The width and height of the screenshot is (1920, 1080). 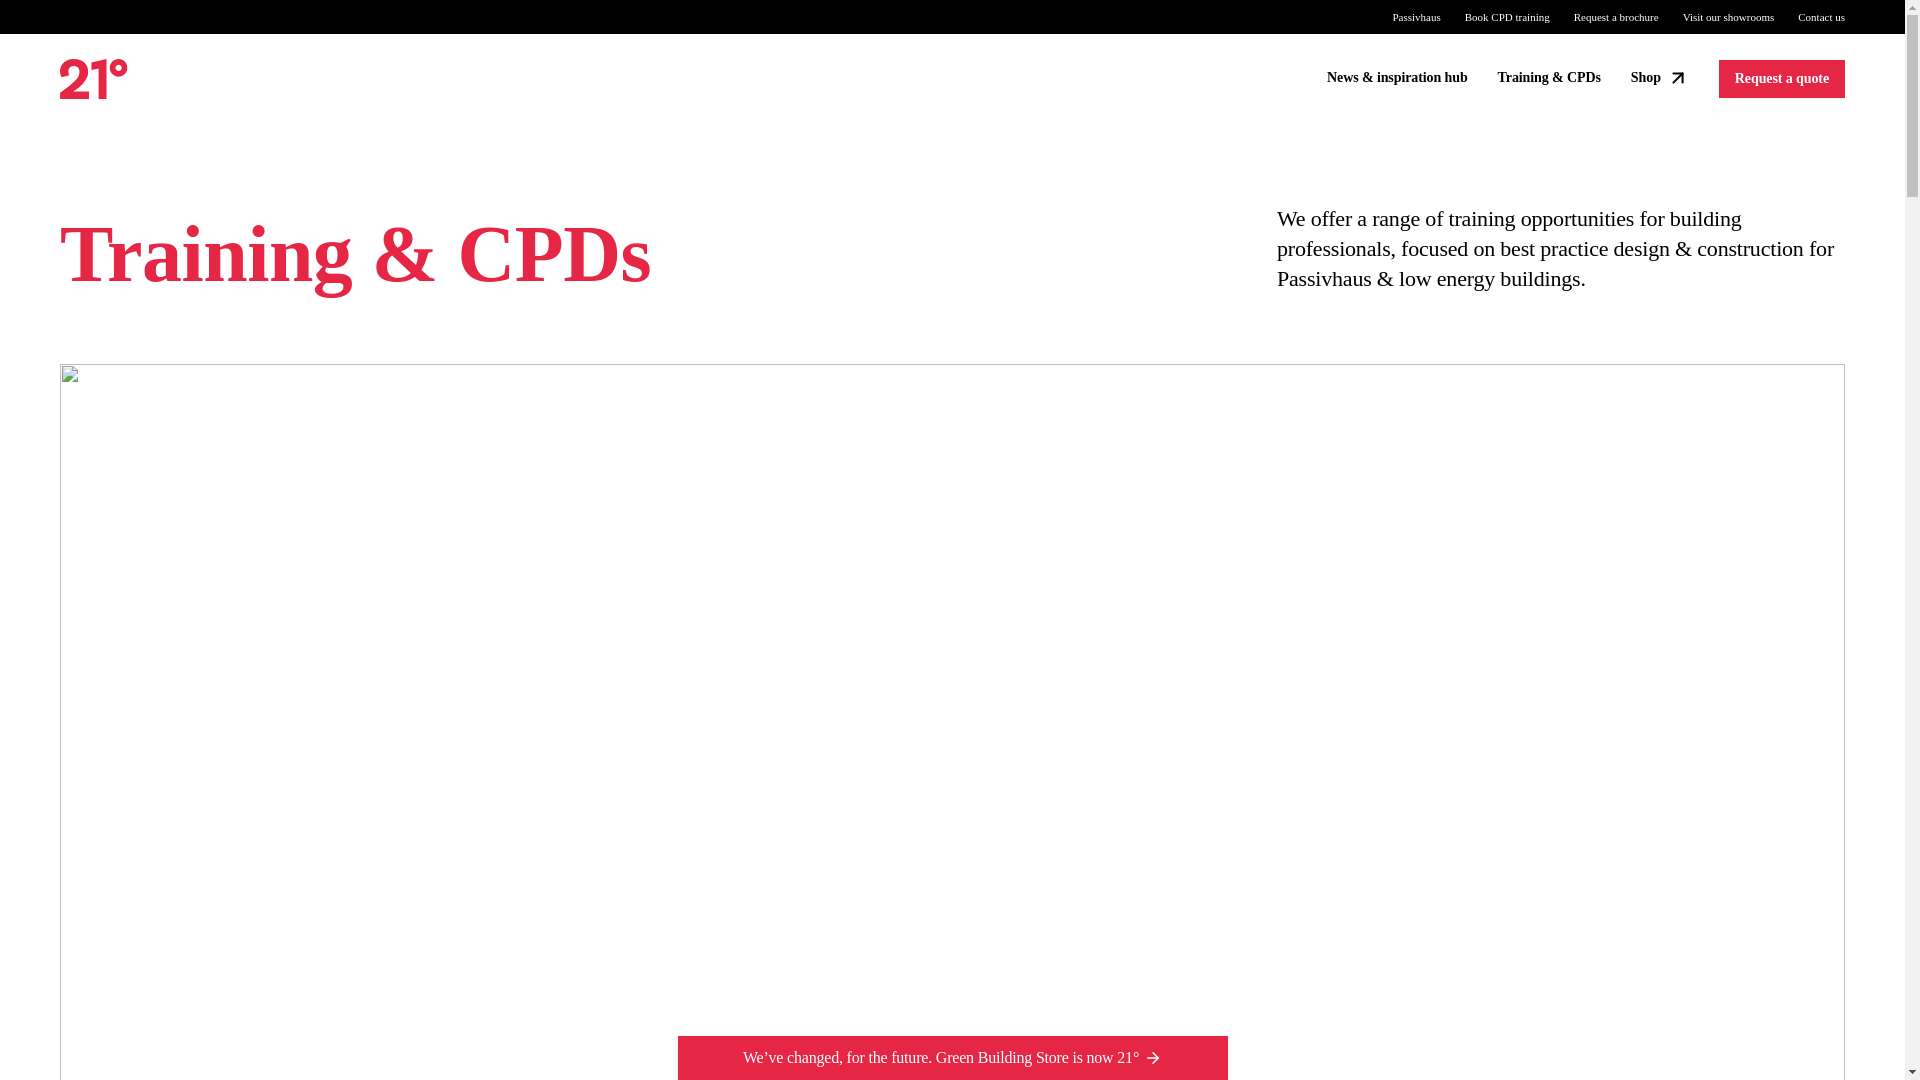 What do you see at coordinates (1616, 16) in the screenshot?
I see `Request a brochure` at bounding box center [1616, 16].